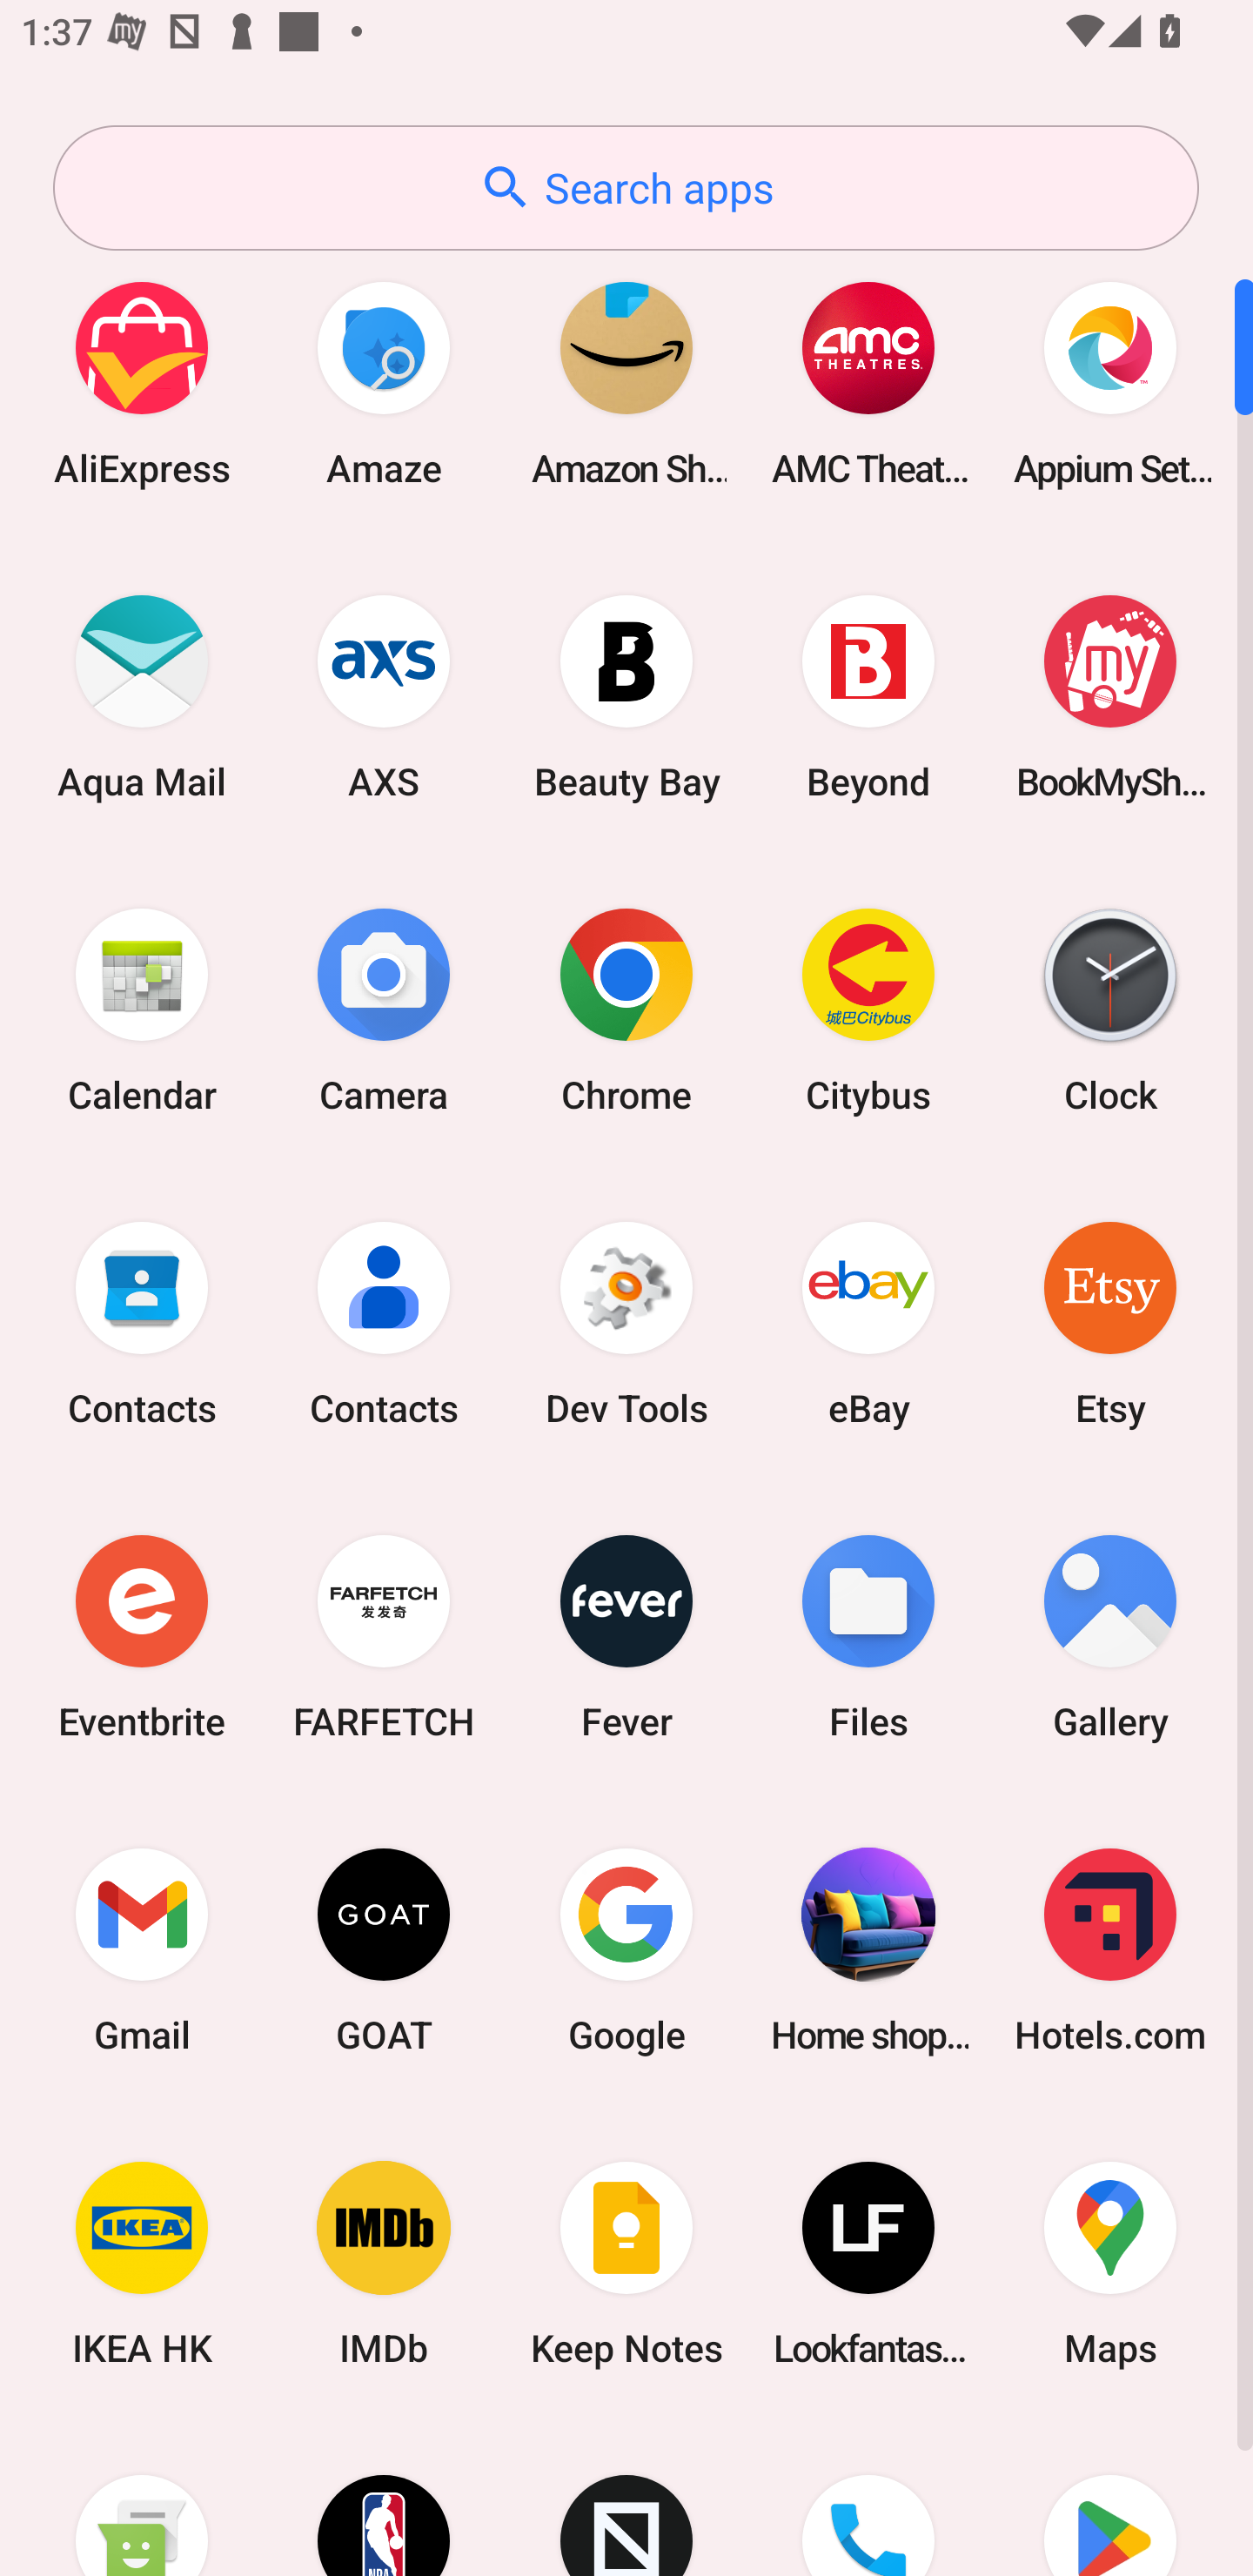  I want to click on   Search apps, so click(626, 188).